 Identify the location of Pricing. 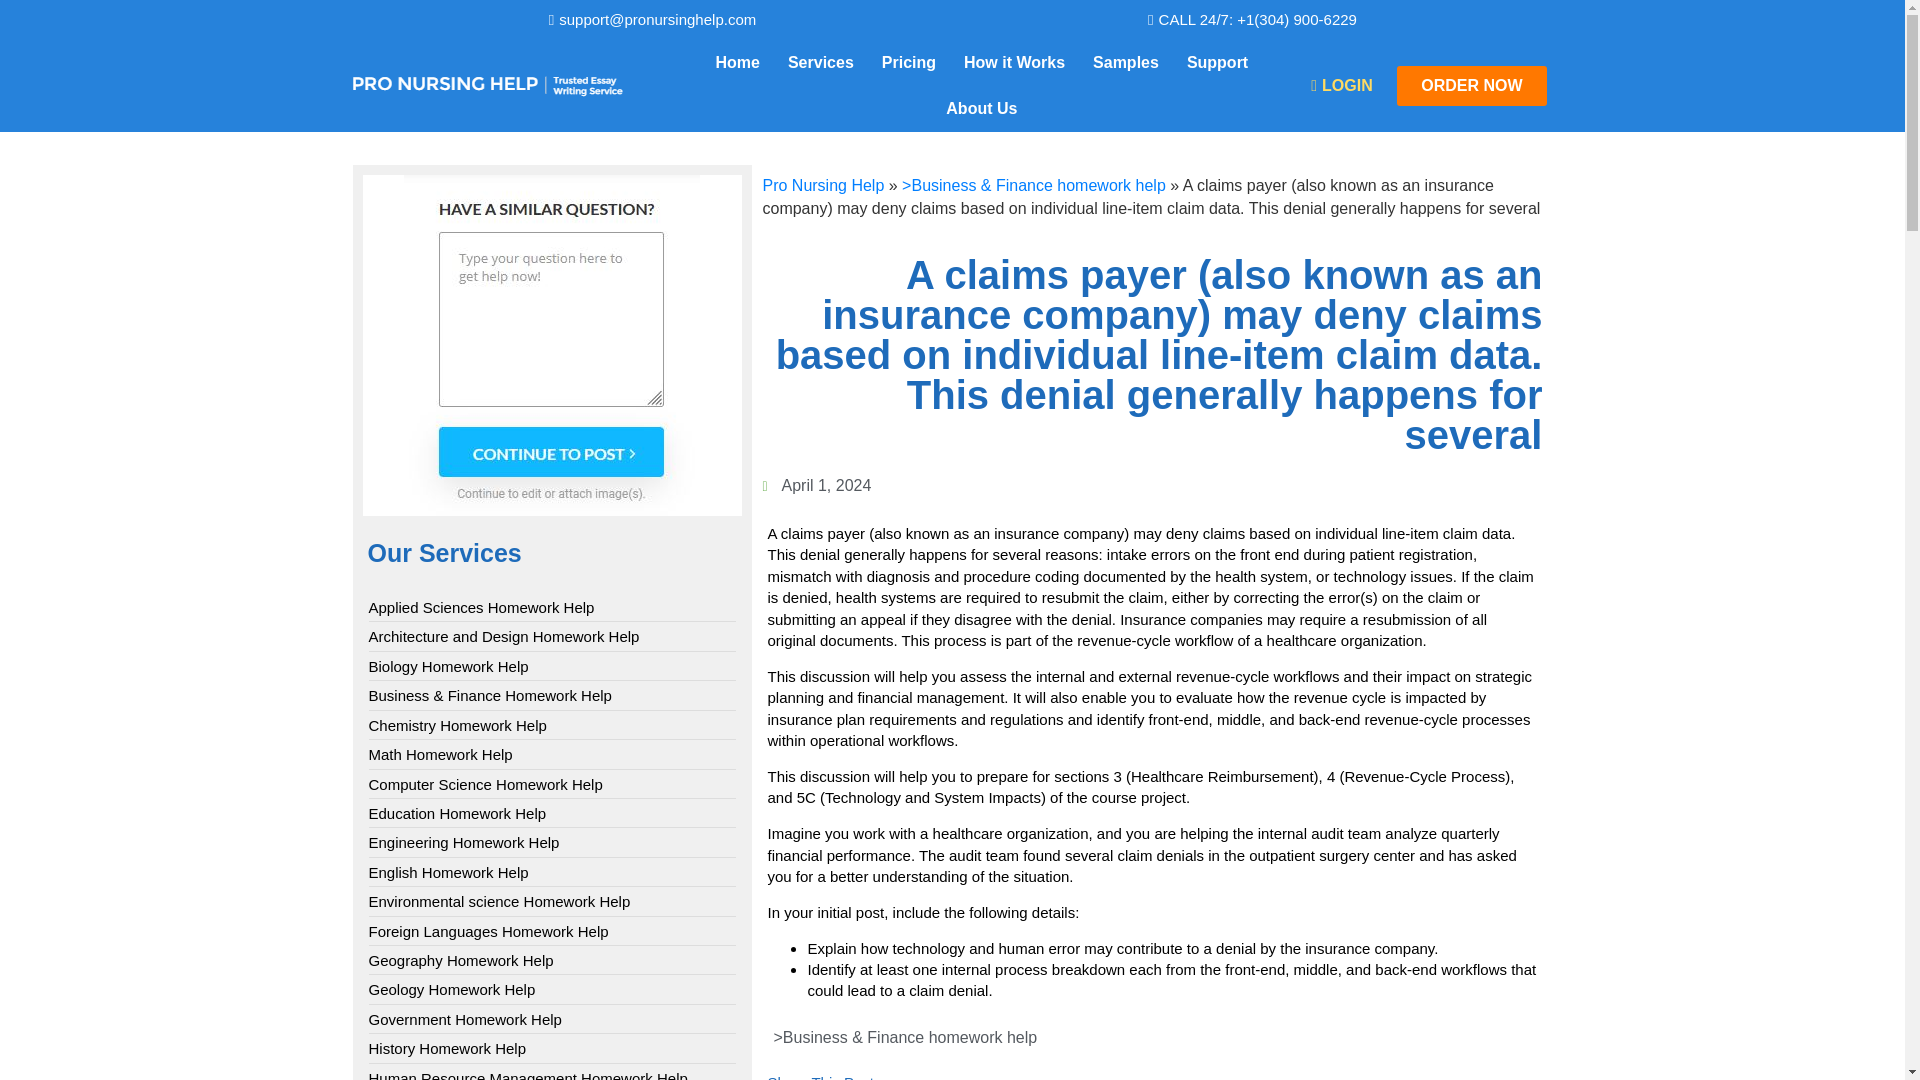
(908, 62).